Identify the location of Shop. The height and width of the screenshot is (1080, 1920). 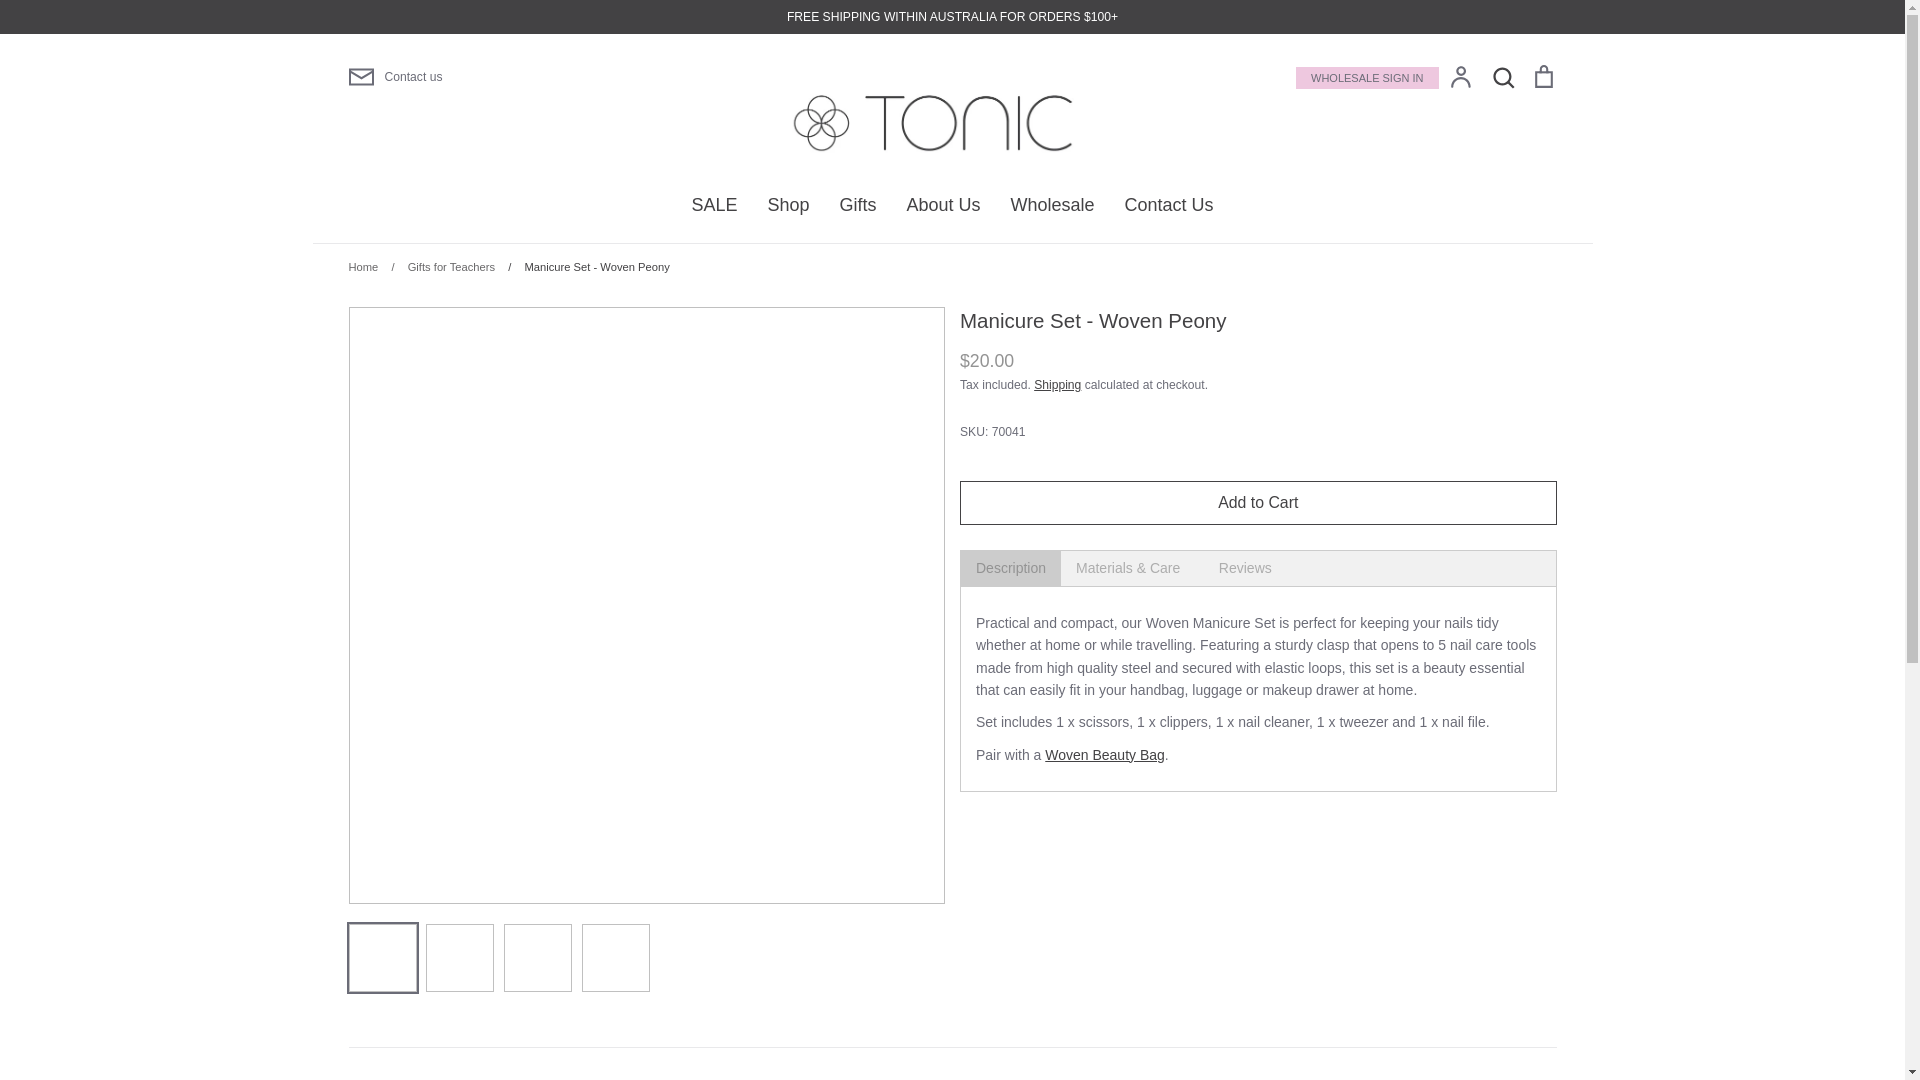
(787, 204).